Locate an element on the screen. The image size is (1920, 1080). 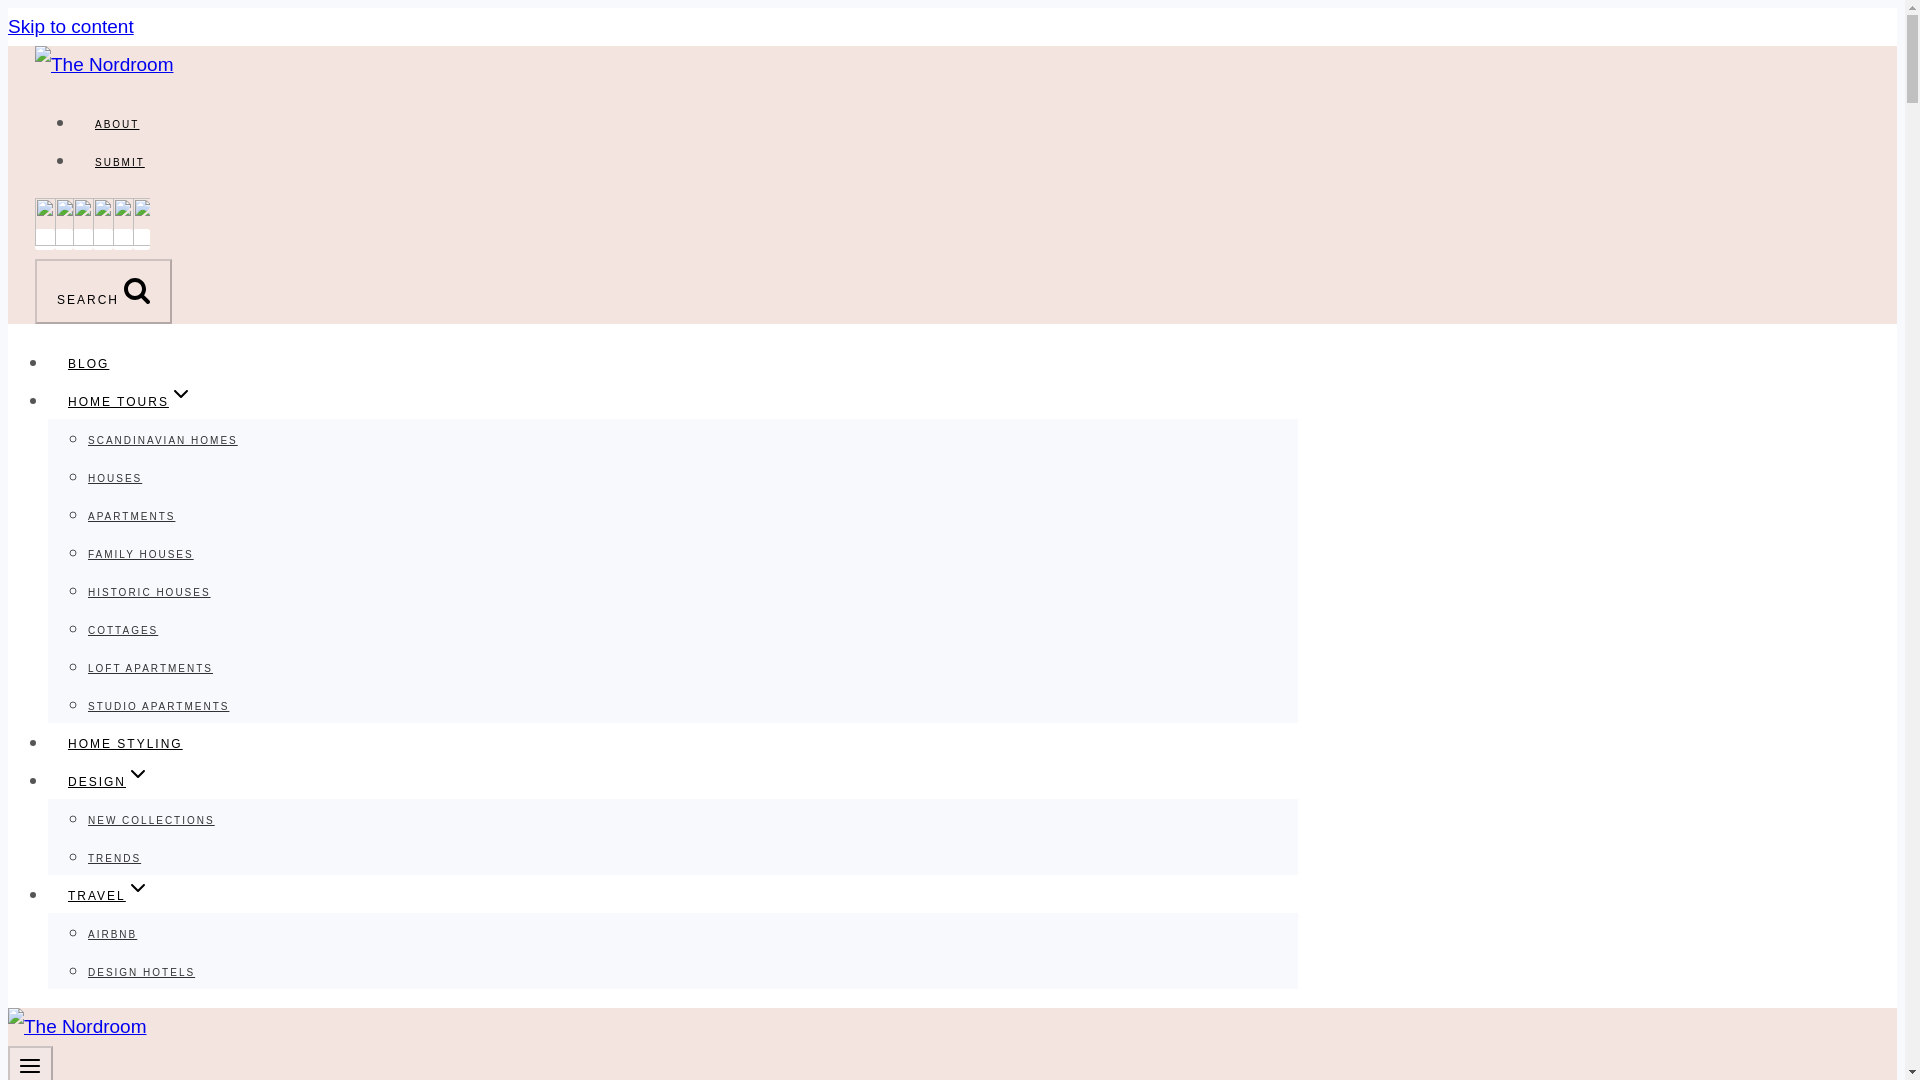
COTTAGES is located at coordinates (122, 630).